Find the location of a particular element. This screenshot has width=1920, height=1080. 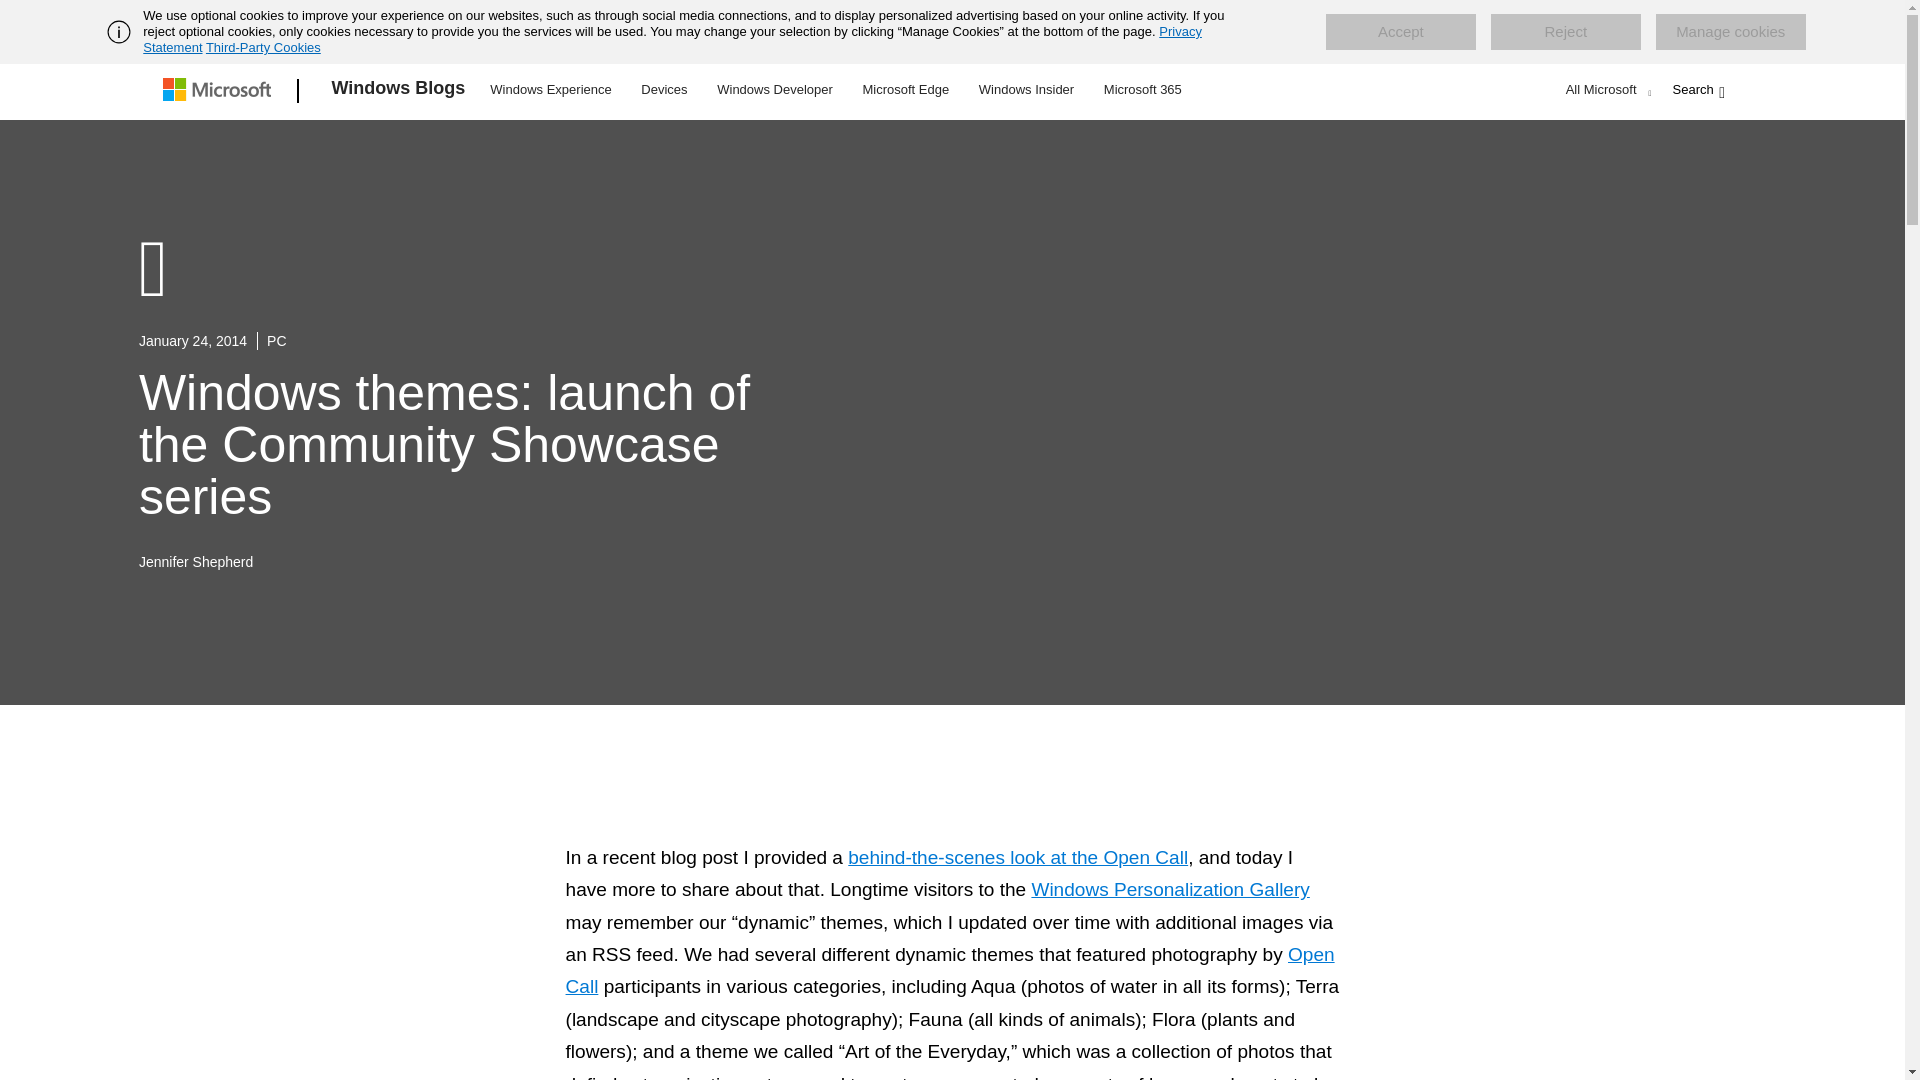

All Microsoft is located at coordinates (1606, 89).